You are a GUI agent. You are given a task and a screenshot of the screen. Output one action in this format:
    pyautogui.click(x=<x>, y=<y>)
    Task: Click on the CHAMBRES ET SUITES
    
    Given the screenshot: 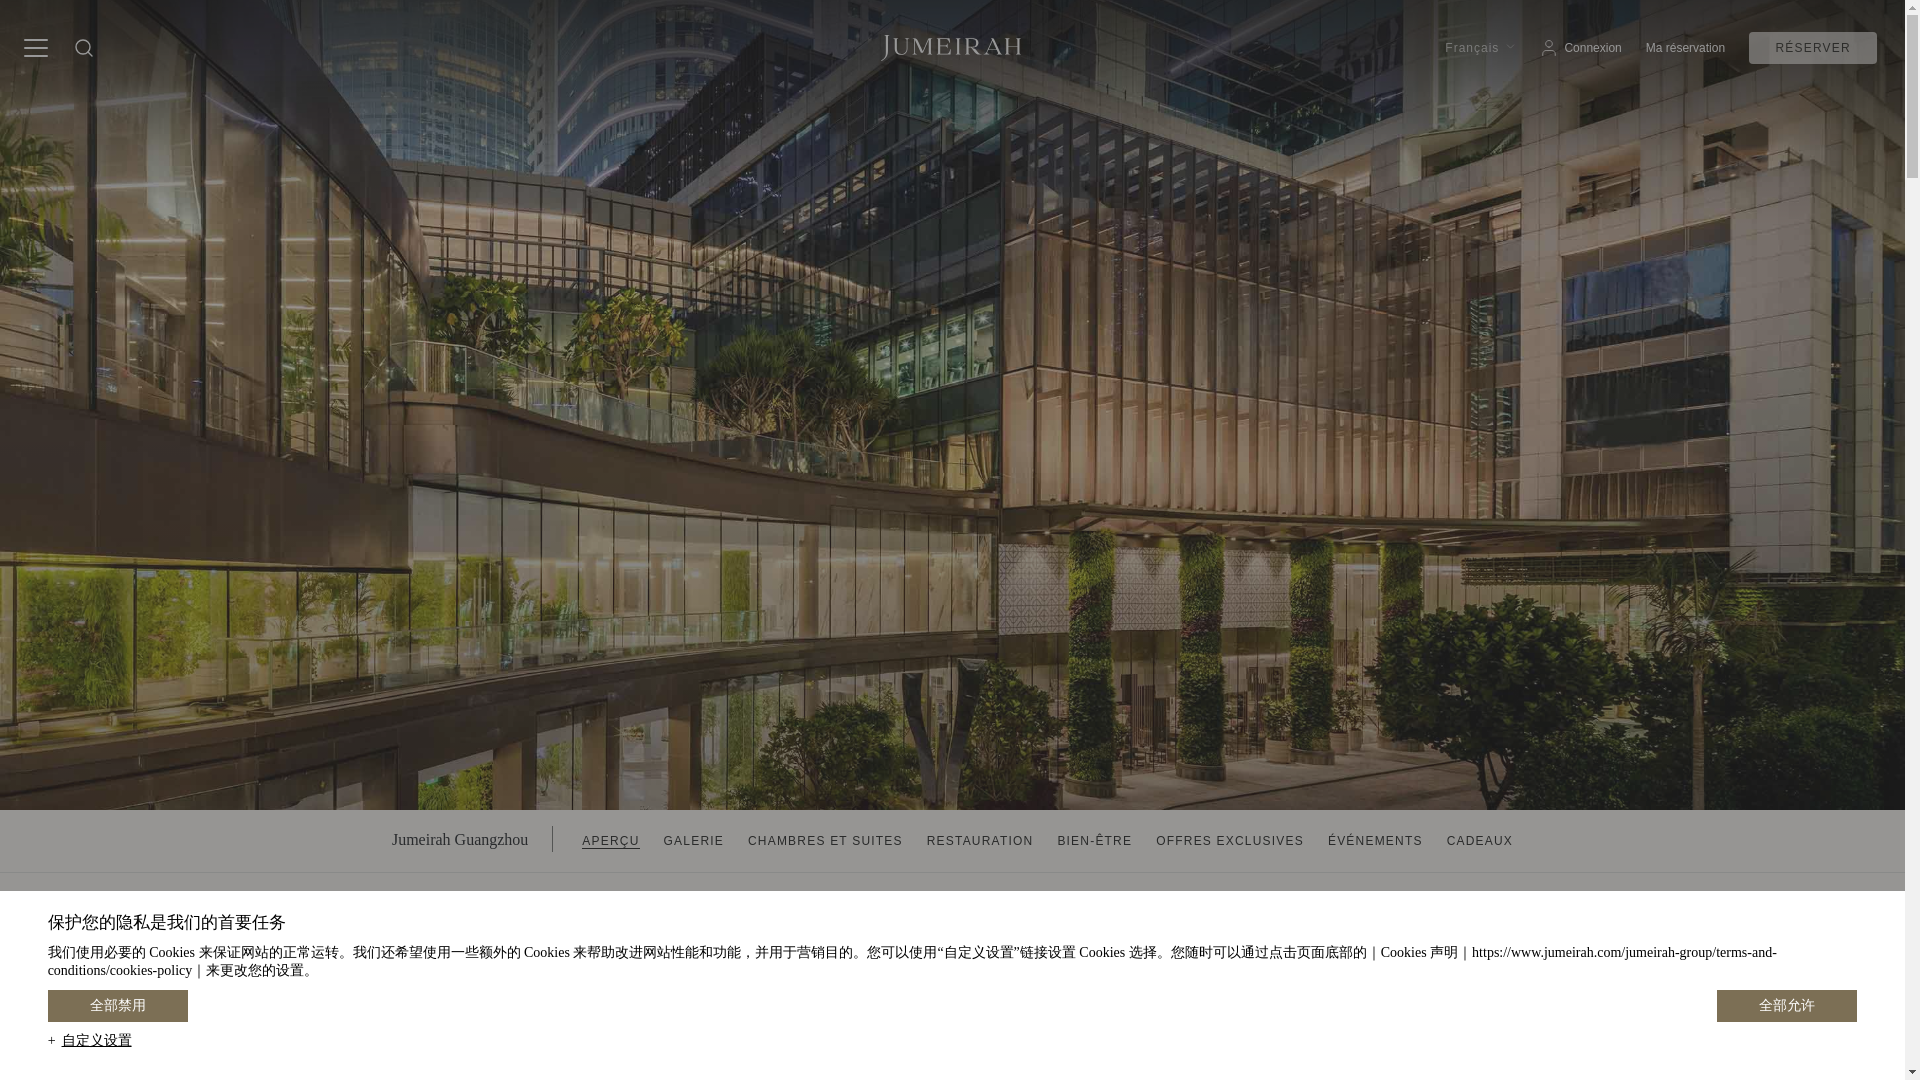 What is the action you would take?
    pyautogui.click(x=825, y=840)
    